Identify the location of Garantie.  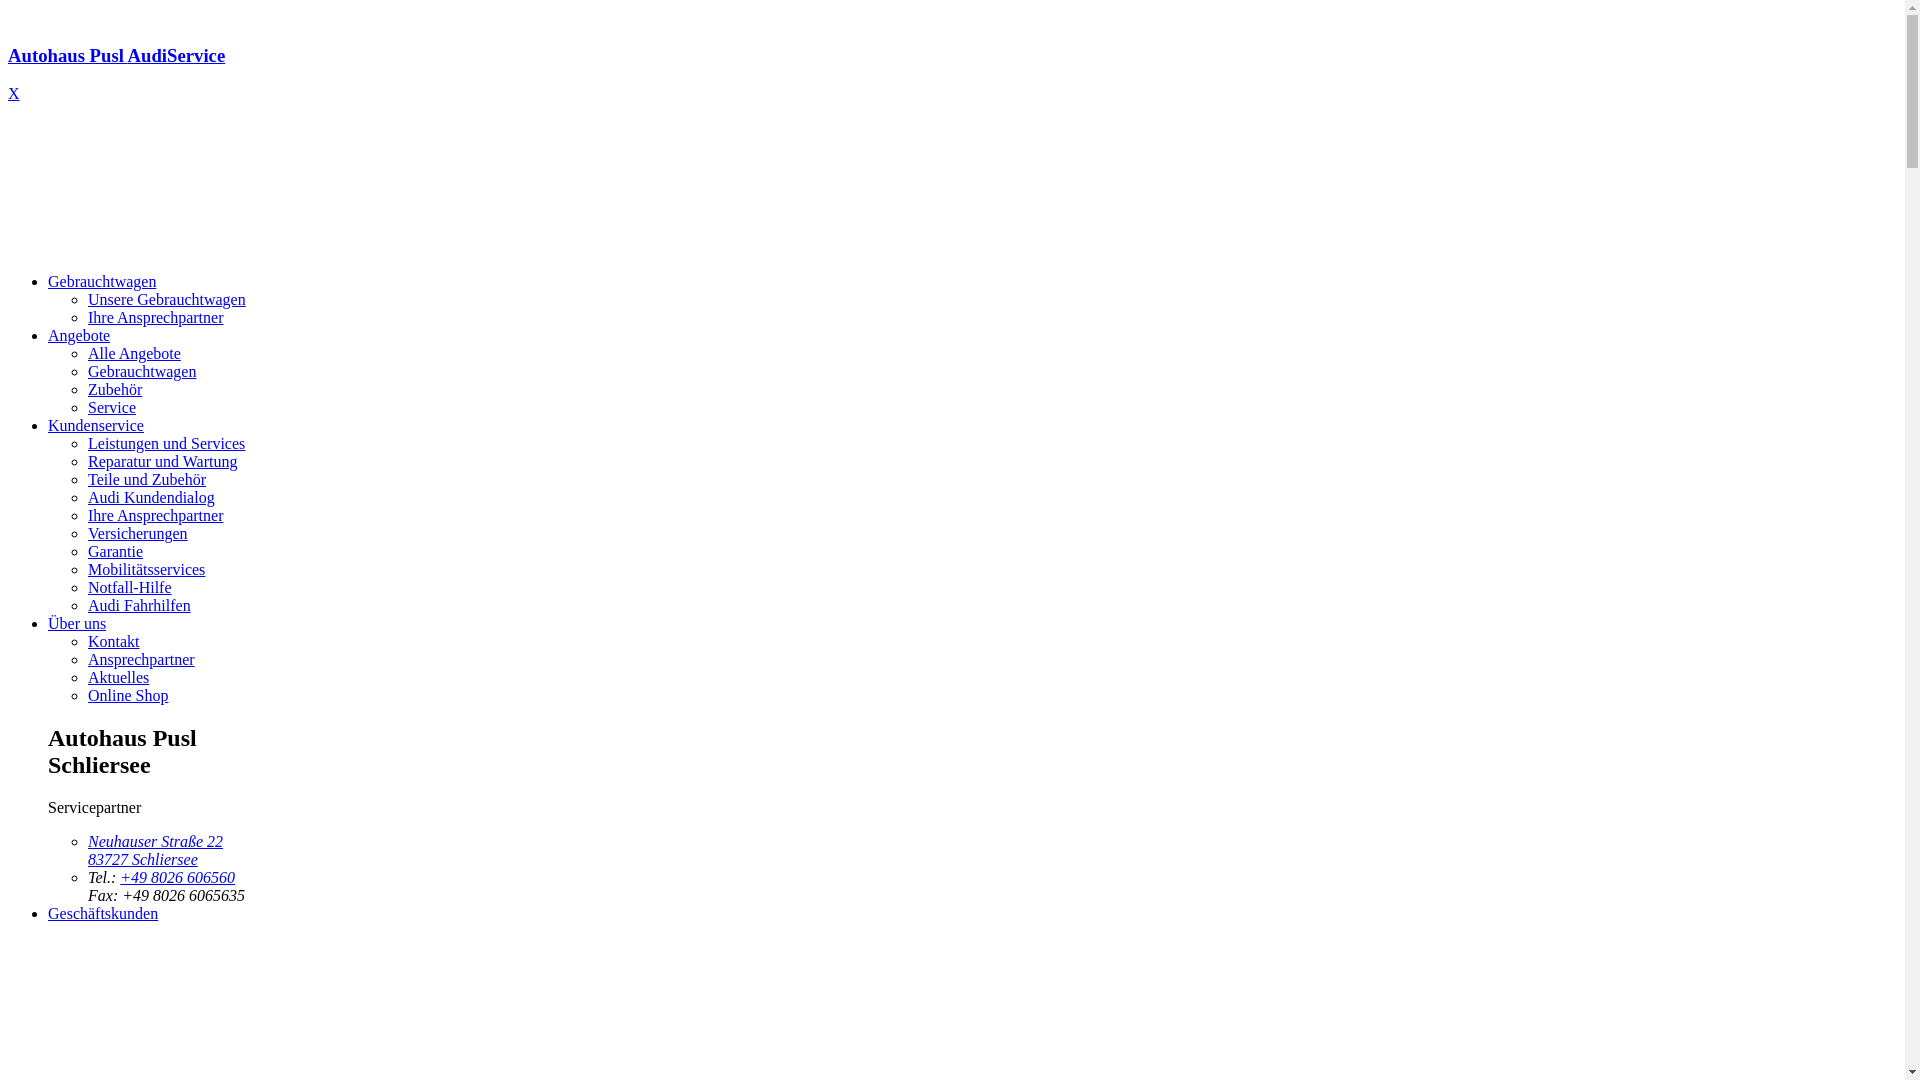
(116, 552).